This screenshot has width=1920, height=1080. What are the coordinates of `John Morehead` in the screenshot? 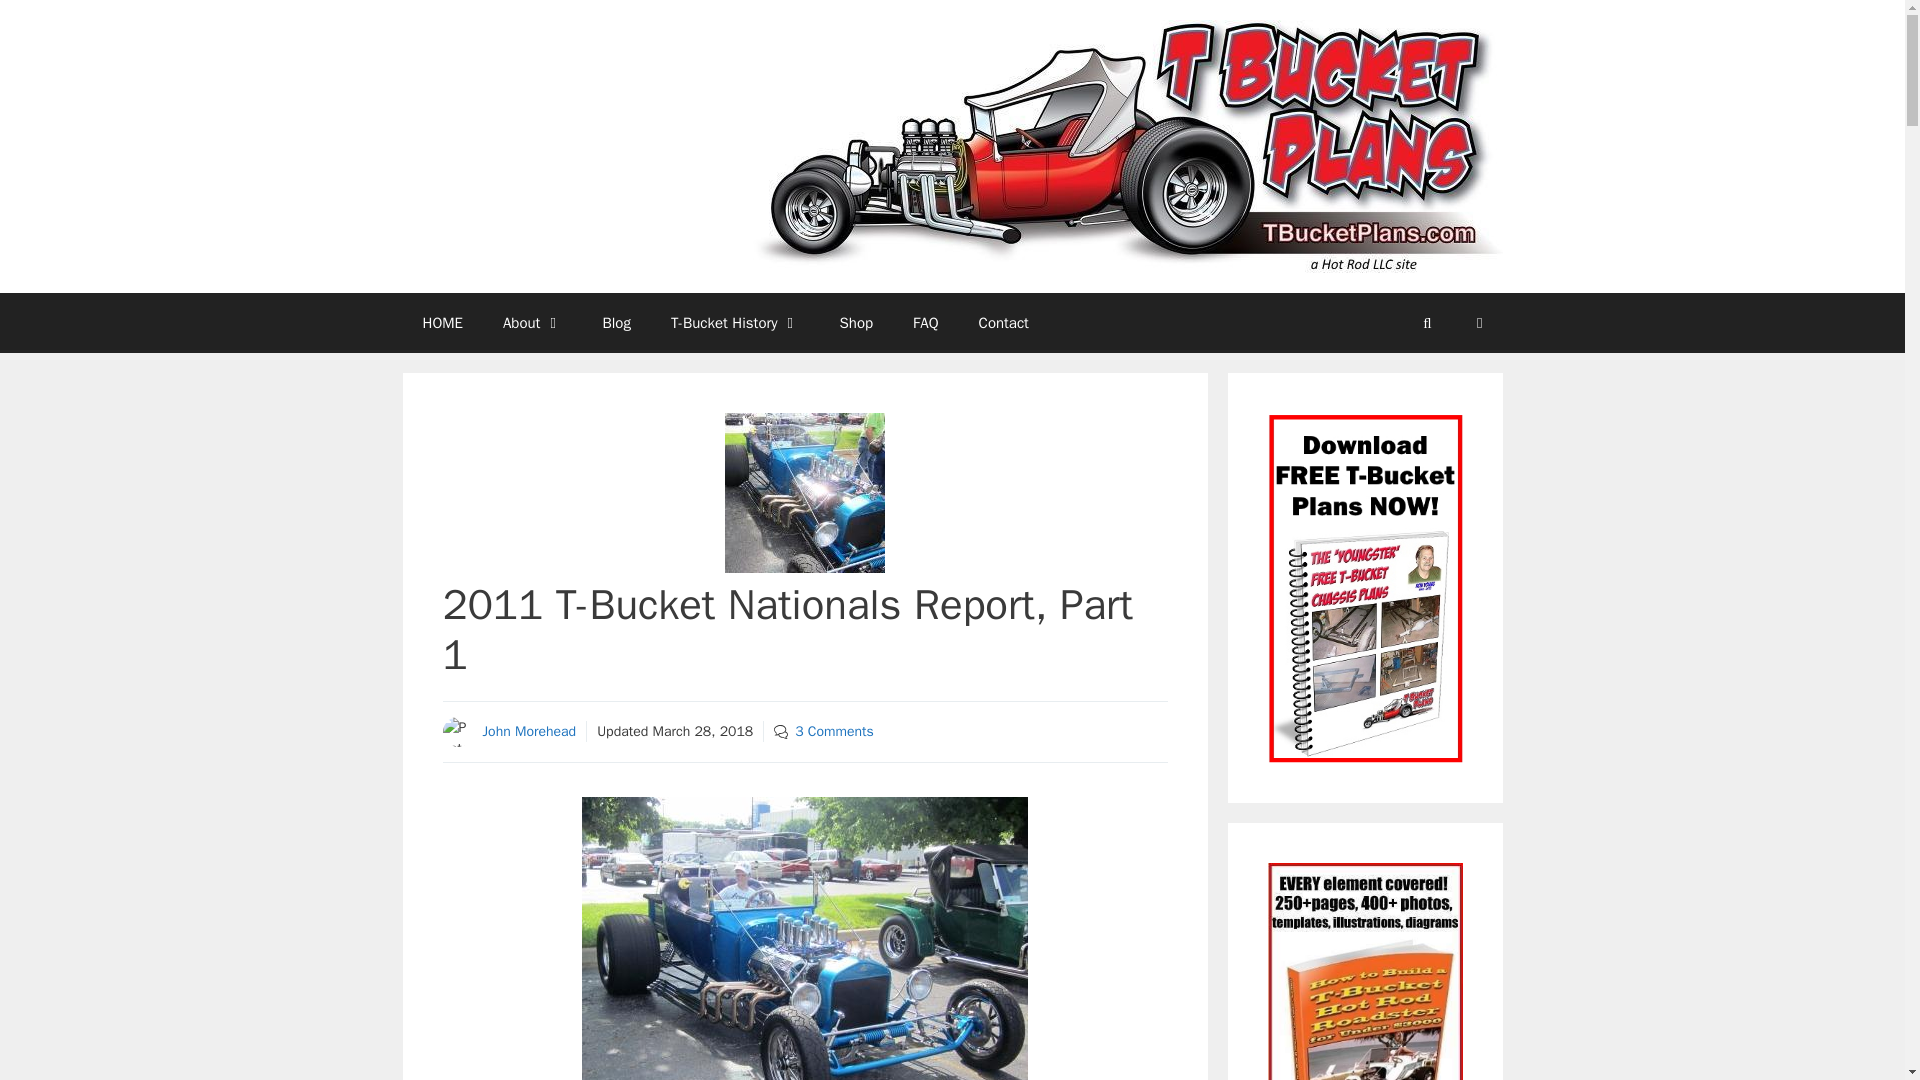 It's located at (528, 730).